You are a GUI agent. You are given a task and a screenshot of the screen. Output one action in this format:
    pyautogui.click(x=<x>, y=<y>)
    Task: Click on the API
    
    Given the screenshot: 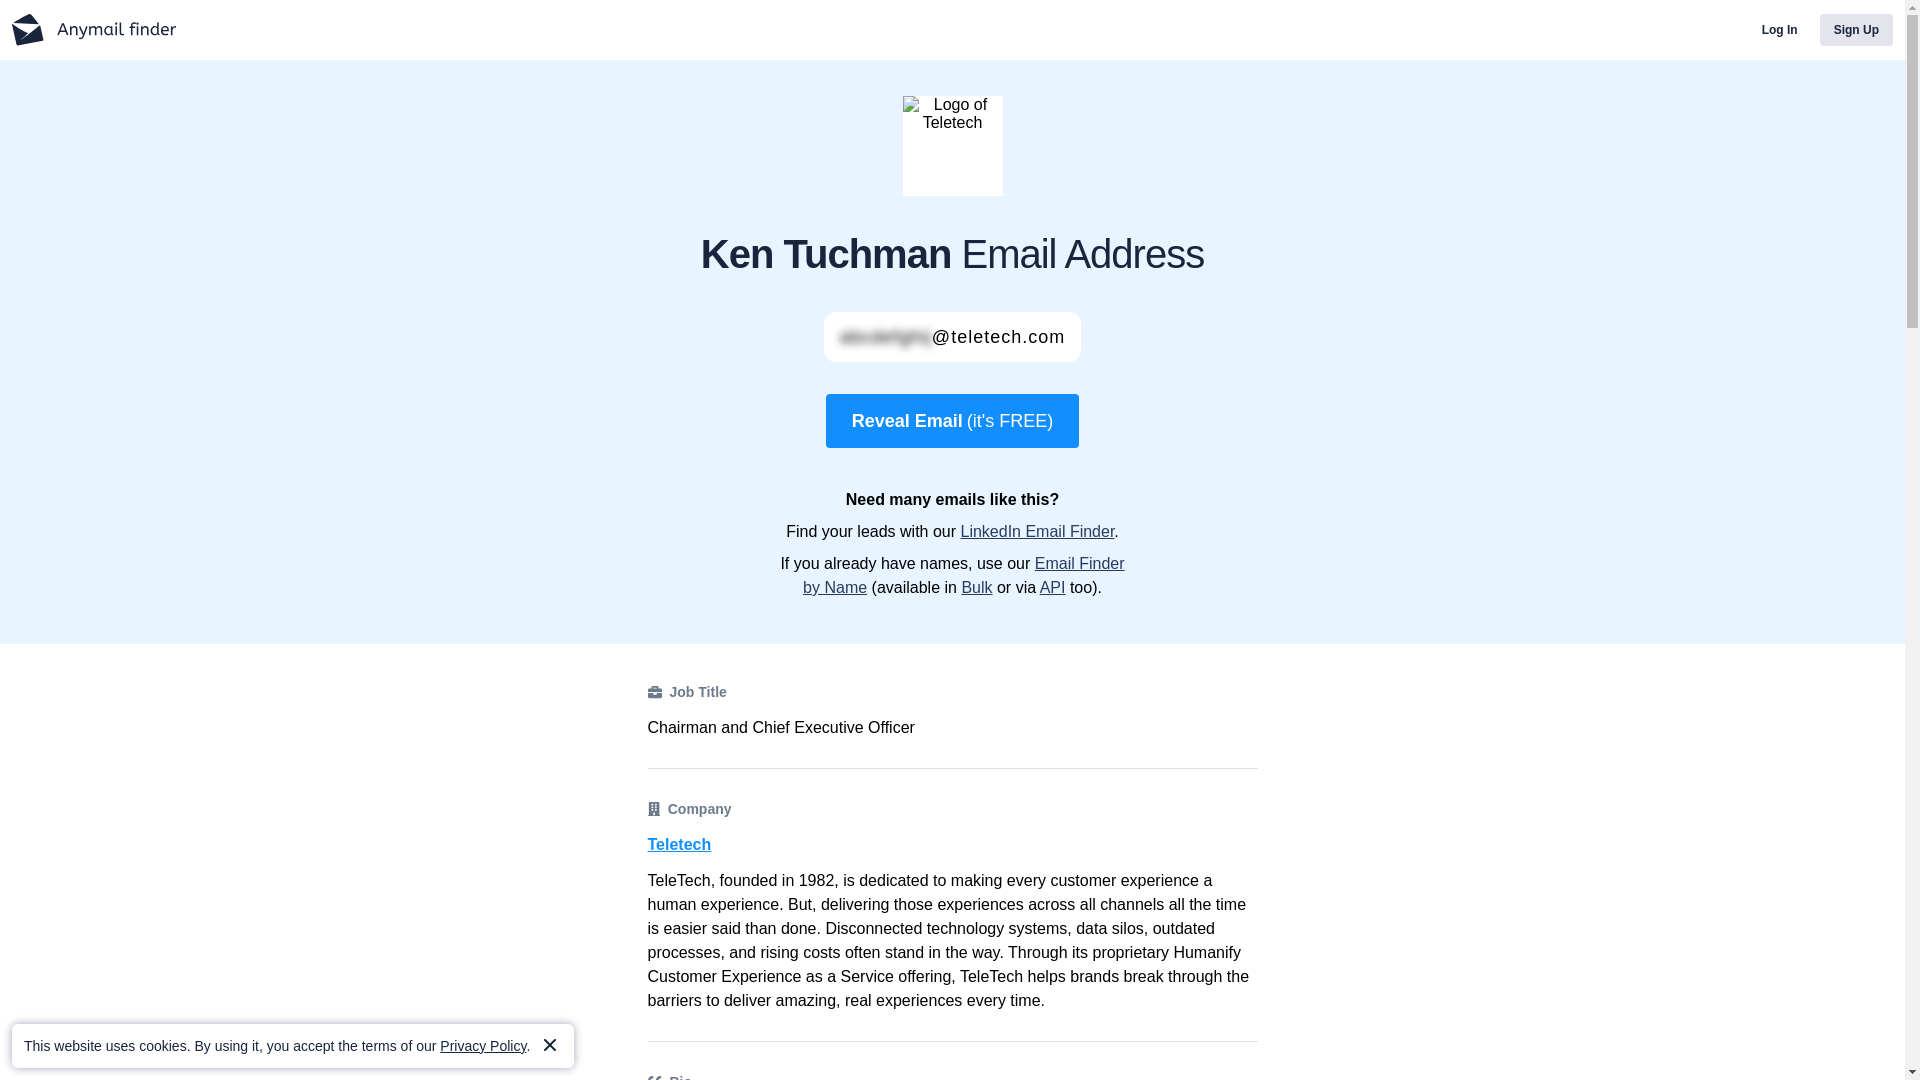 What is the action you would take?
    pyautogui.click(x=1052, y=587)
    